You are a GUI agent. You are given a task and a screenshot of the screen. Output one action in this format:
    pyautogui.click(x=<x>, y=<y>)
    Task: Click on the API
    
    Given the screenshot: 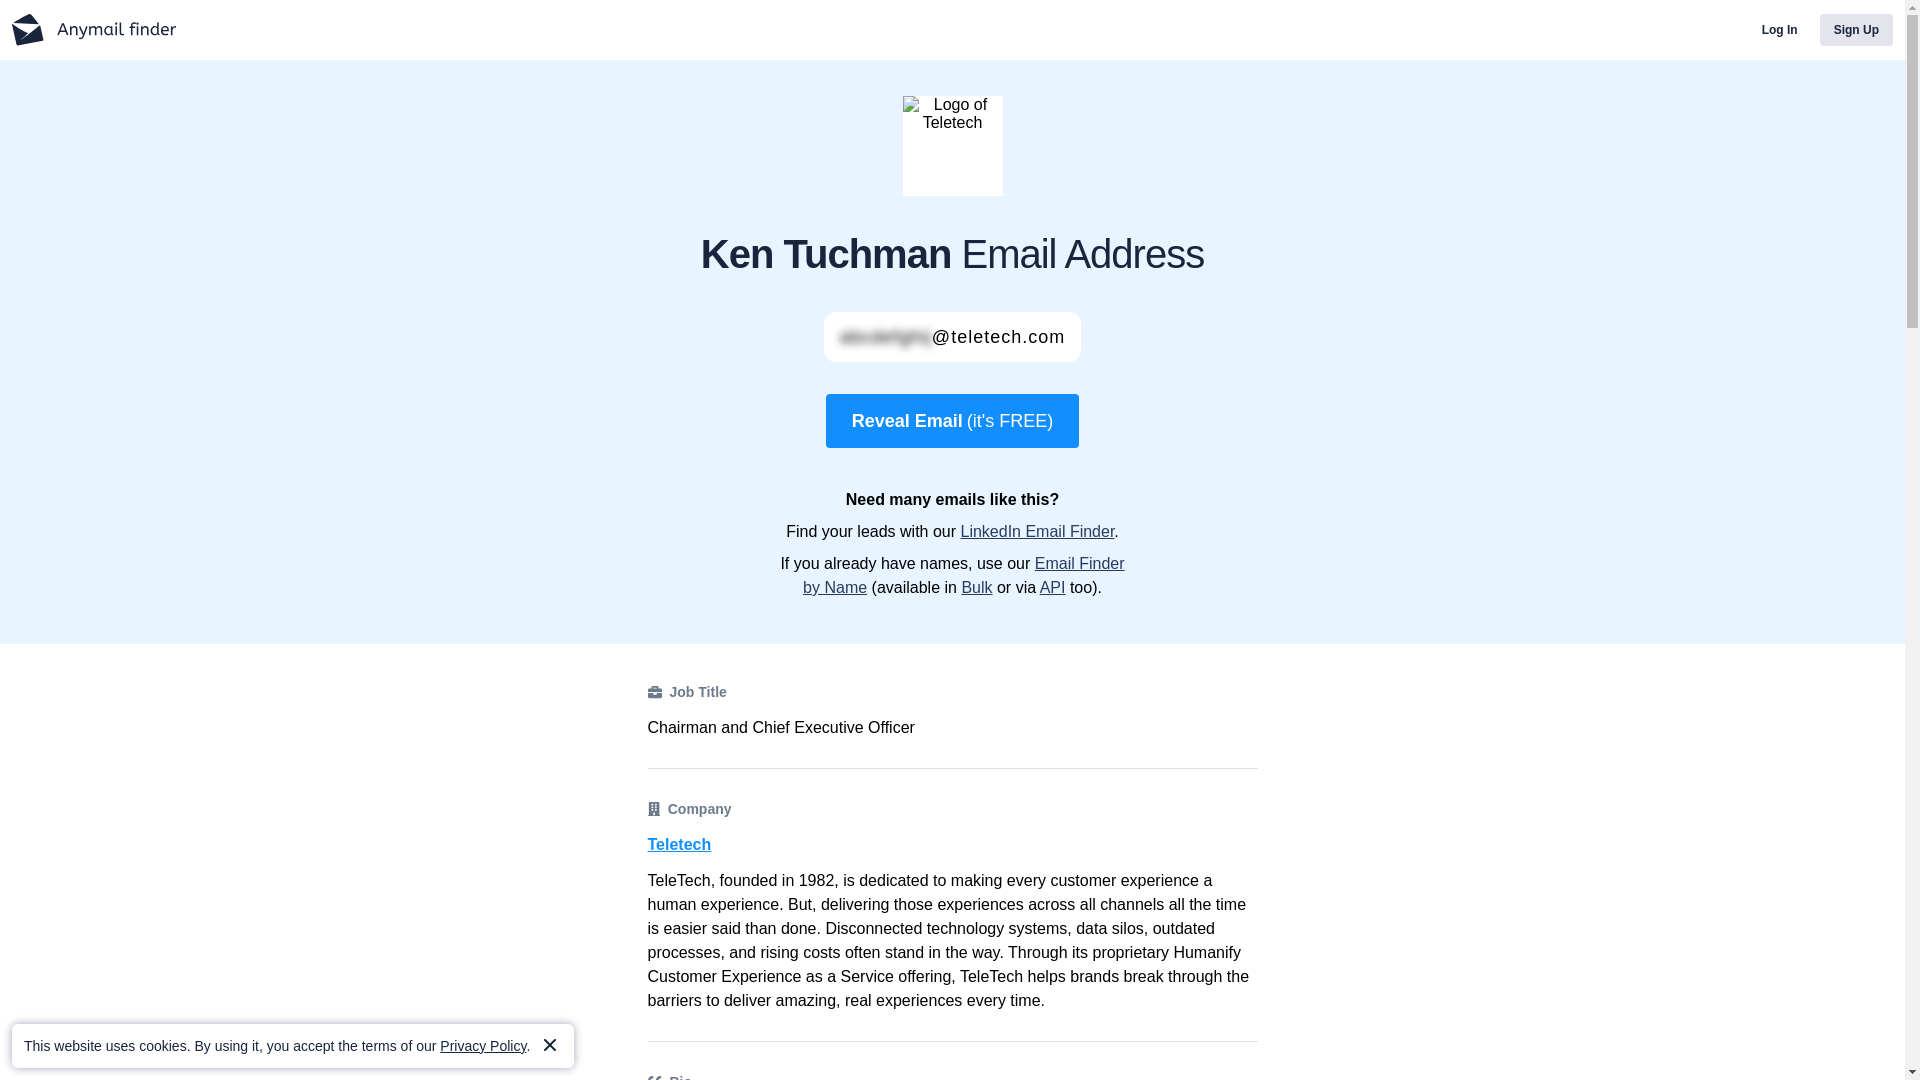 What is the action you would take?
    pyautogui.click(x=1052, y=587)
    